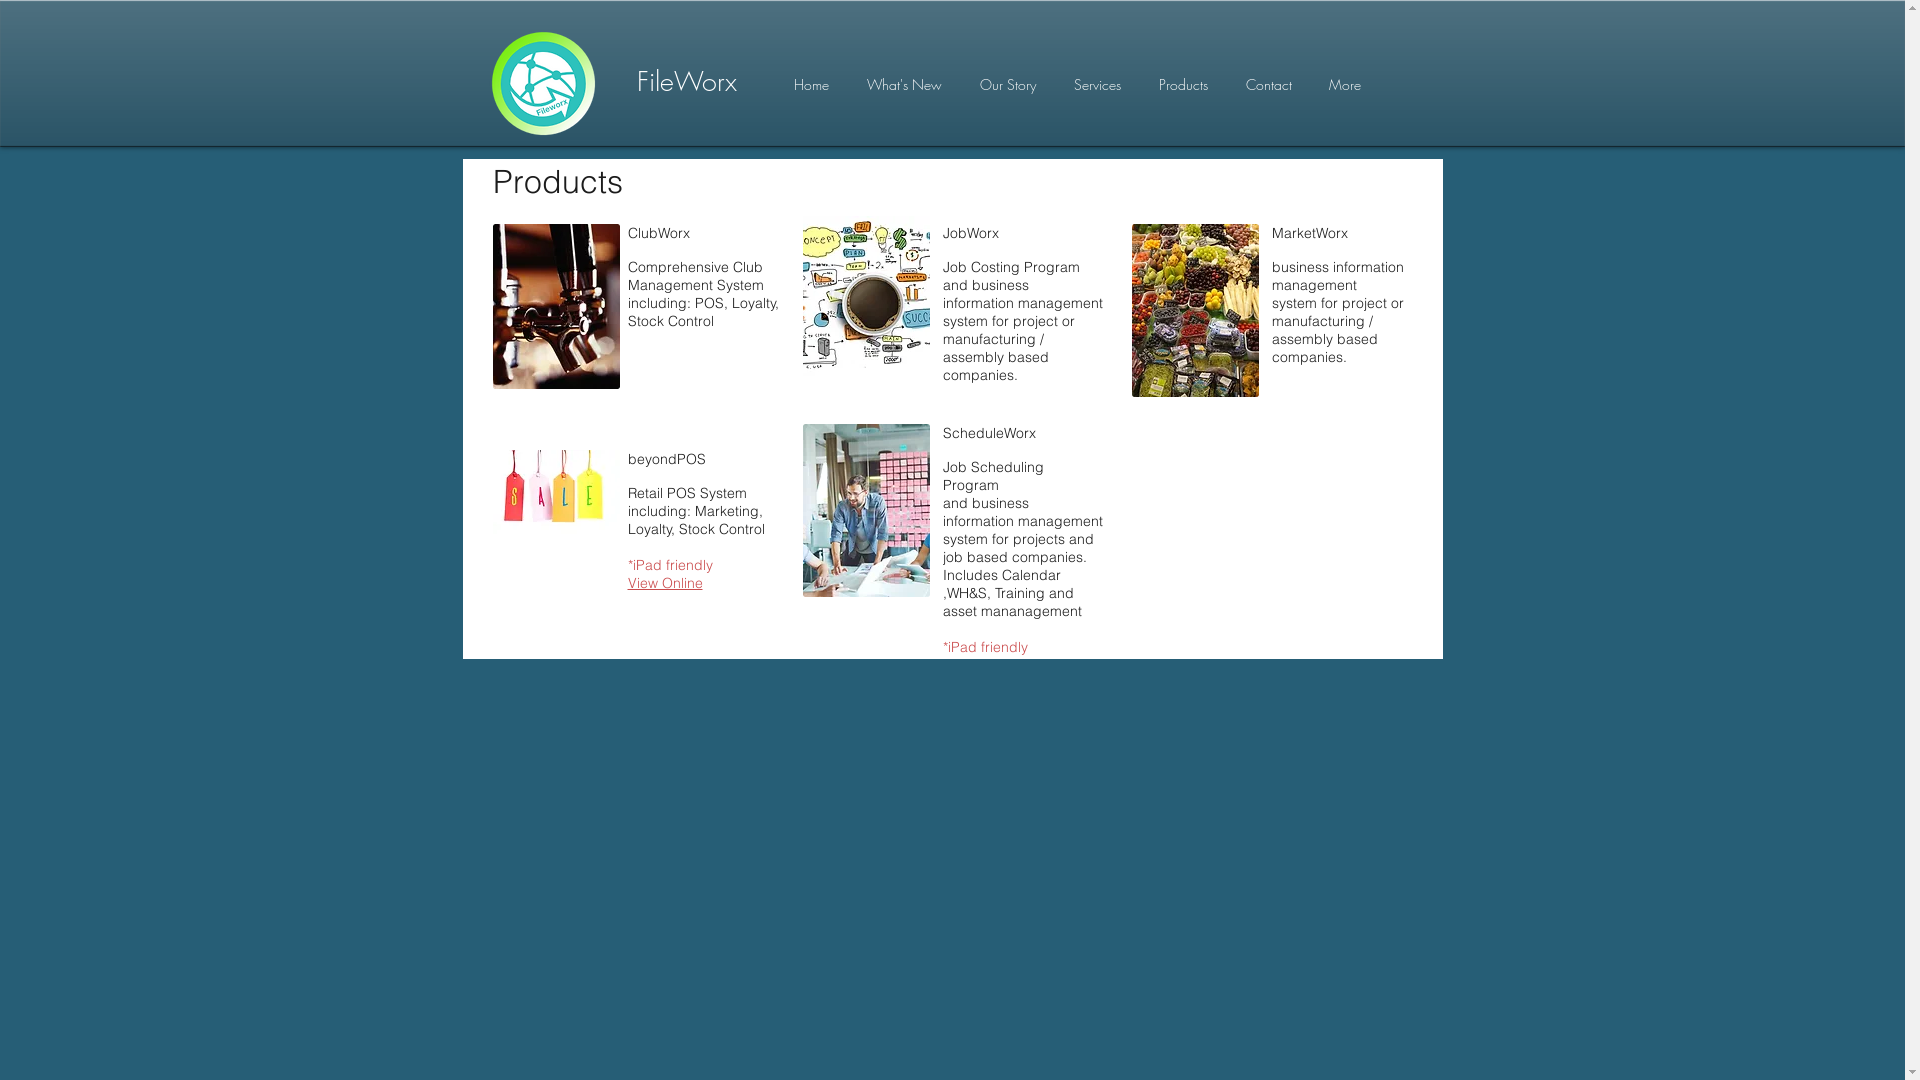 The height and width of the screenshot is (1080, 1920). What do you see at coordinates (666, 583) in the screenshot?
I see `View Online` at bounding box center [666, 583].